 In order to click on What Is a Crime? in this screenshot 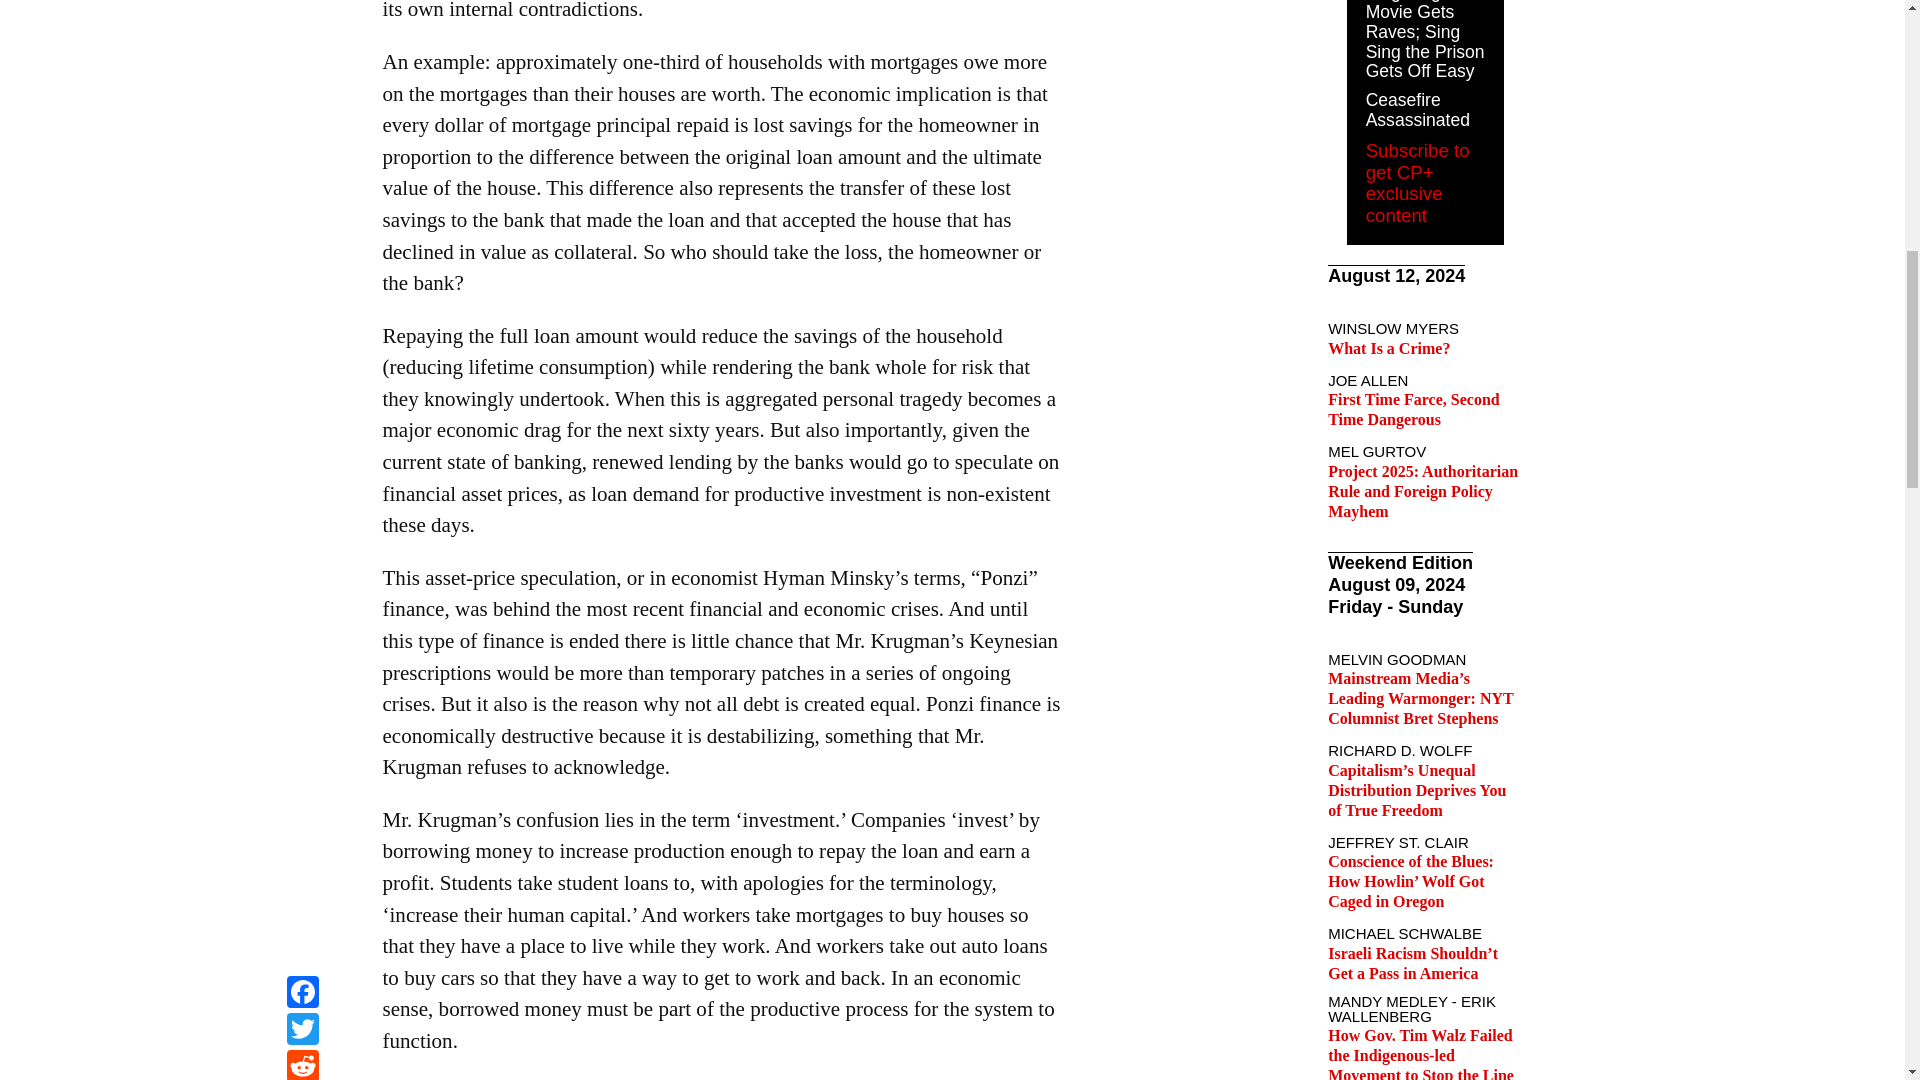, I will do `click(1388, 348)`.